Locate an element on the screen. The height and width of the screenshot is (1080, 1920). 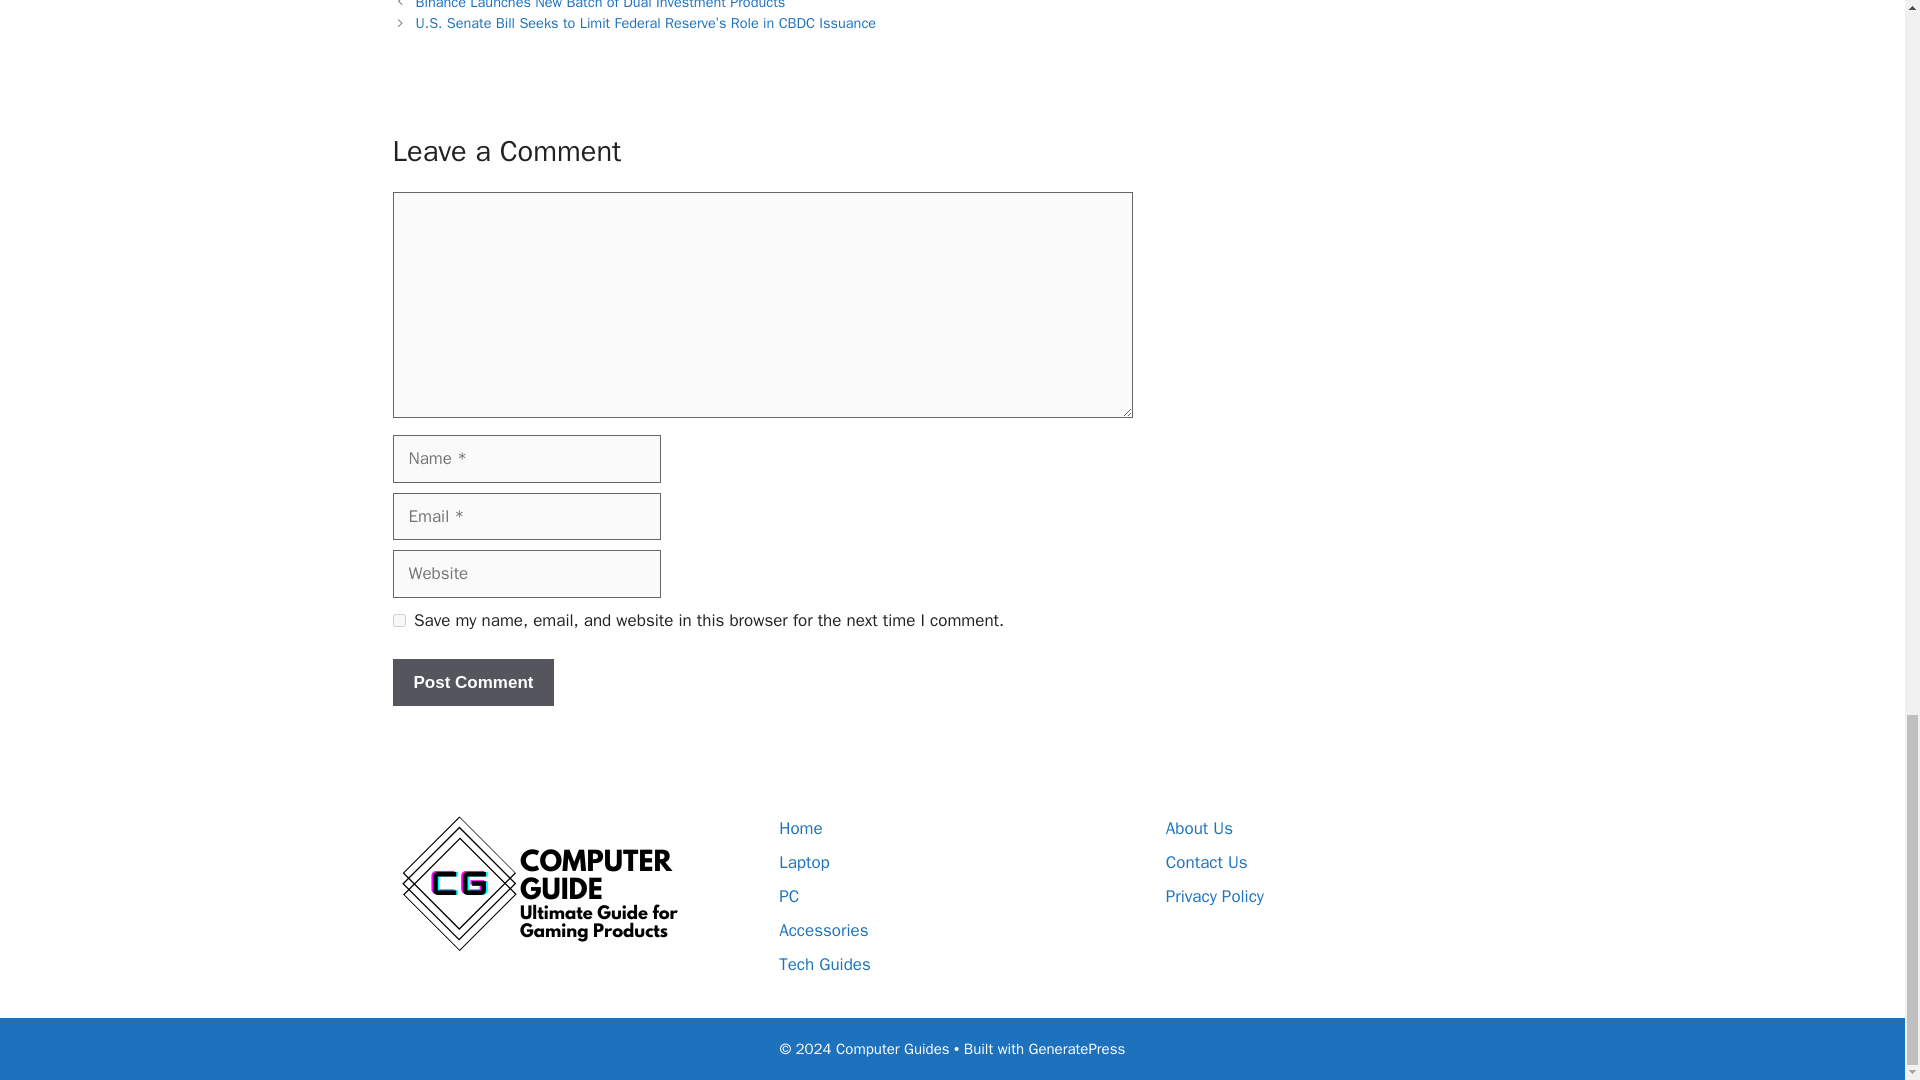
Laptop is located at coordinates (804, 862).